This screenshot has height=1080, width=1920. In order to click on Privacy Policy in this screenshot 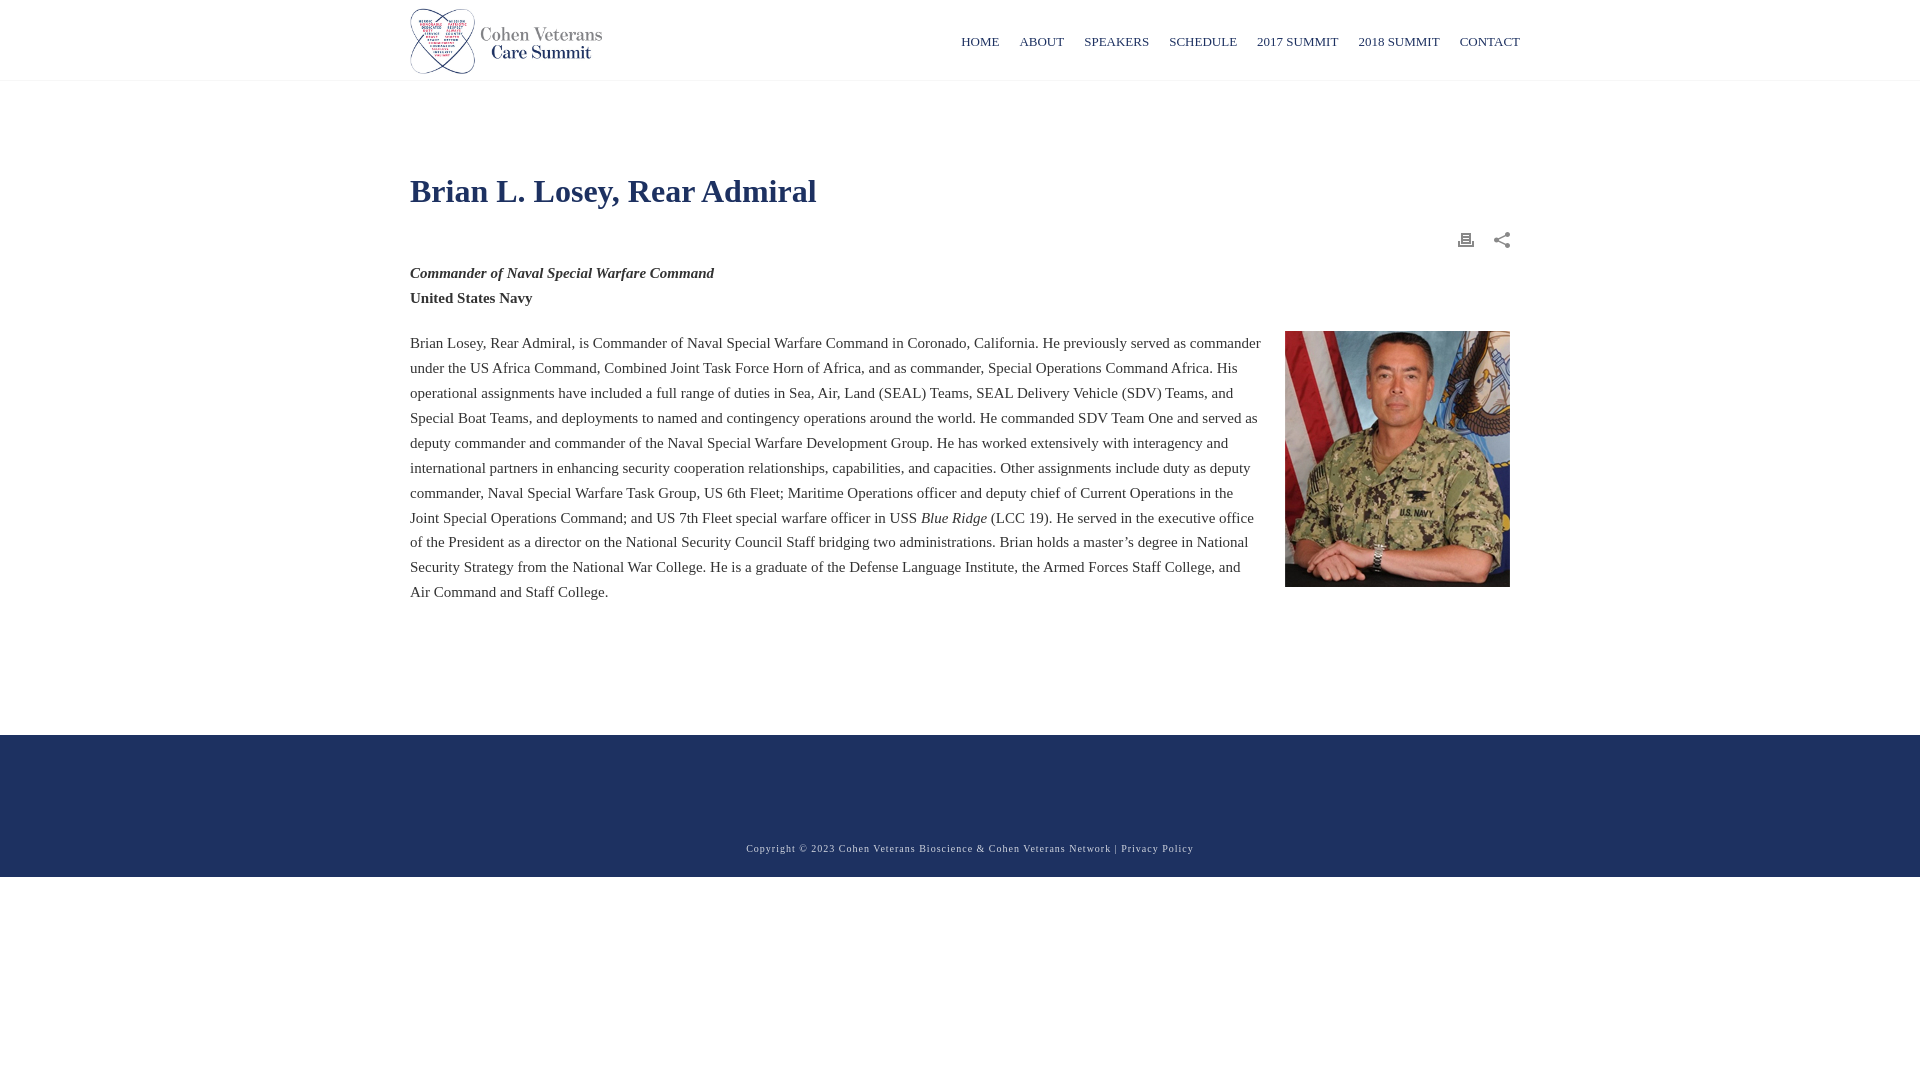, I will do `click(1158, 848)`.